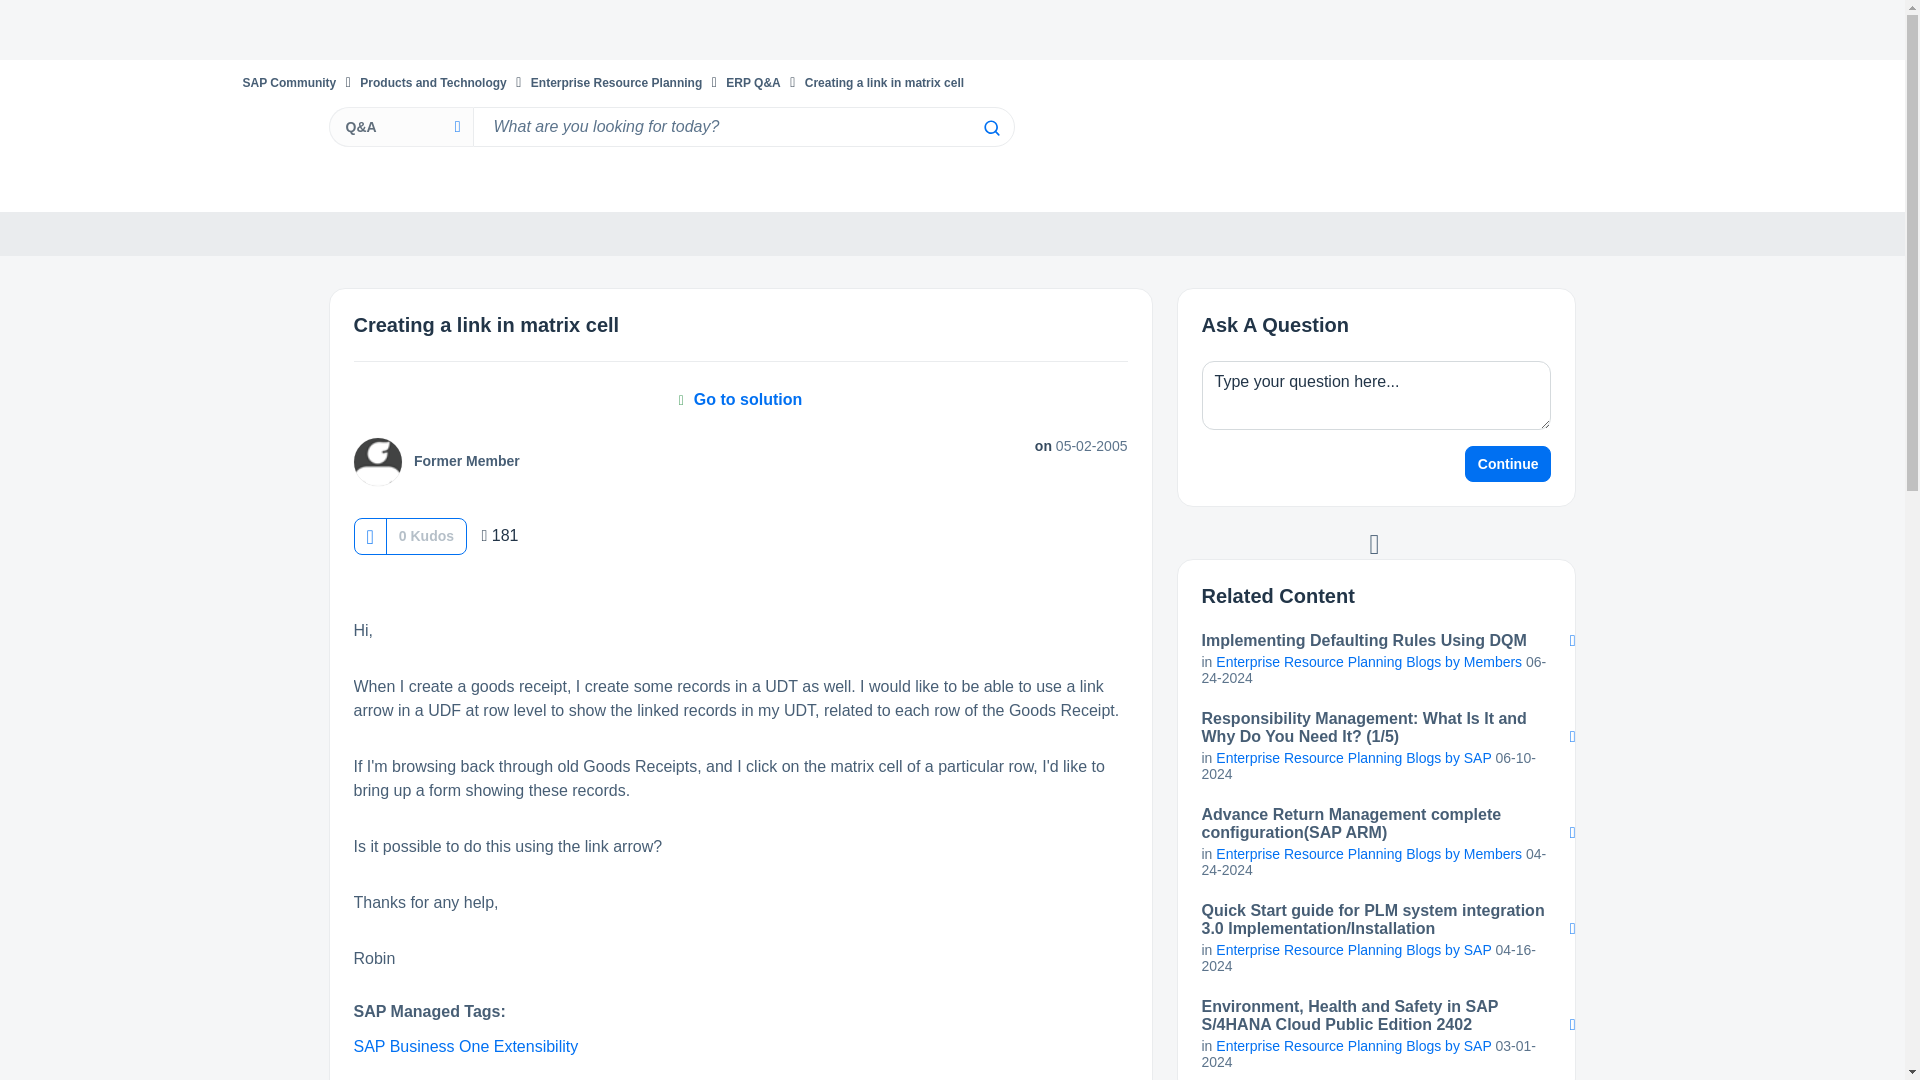 The height and width of the screenshot is (1080, 1920). What do you see at coordinates (433, 82) in the screenshot?
I see `Products and Technology` at bounding box center [433, 82].